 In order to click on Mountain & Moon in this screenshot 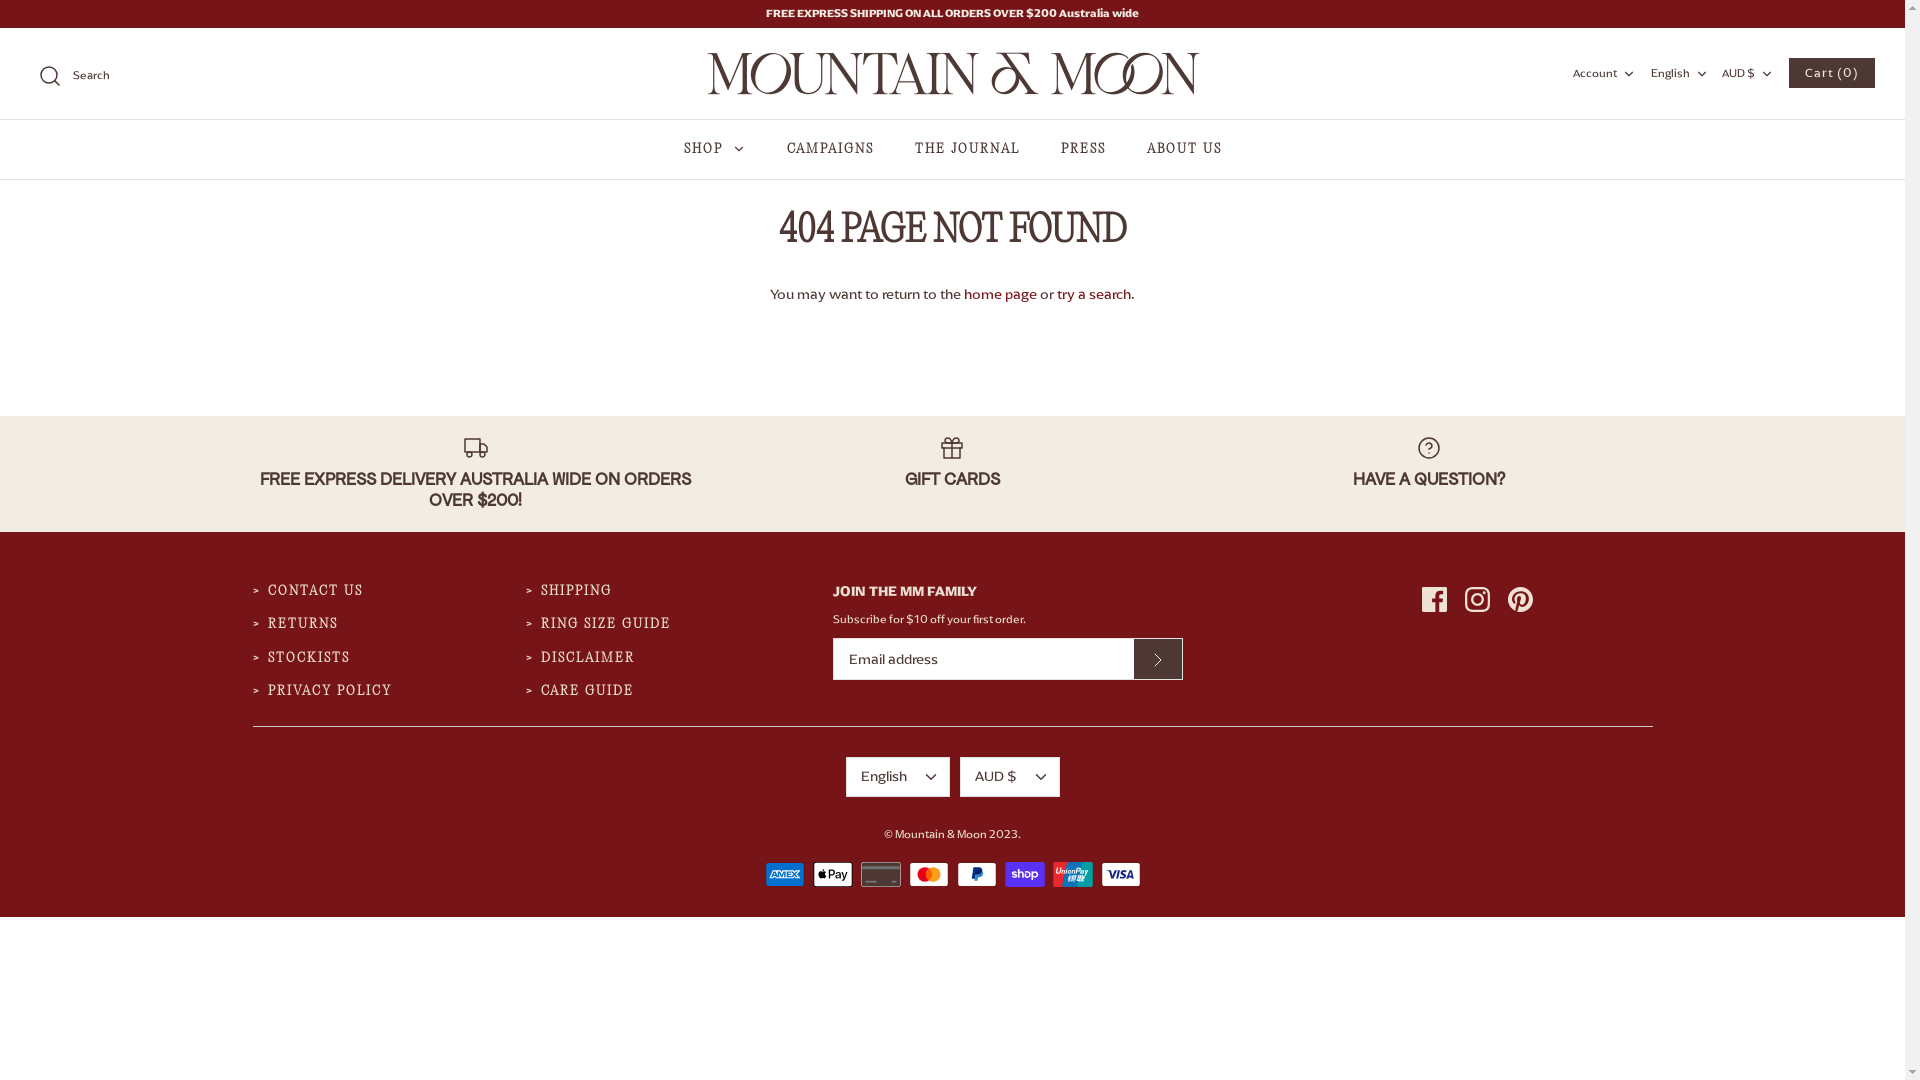, I will do `click(941, 834)`.